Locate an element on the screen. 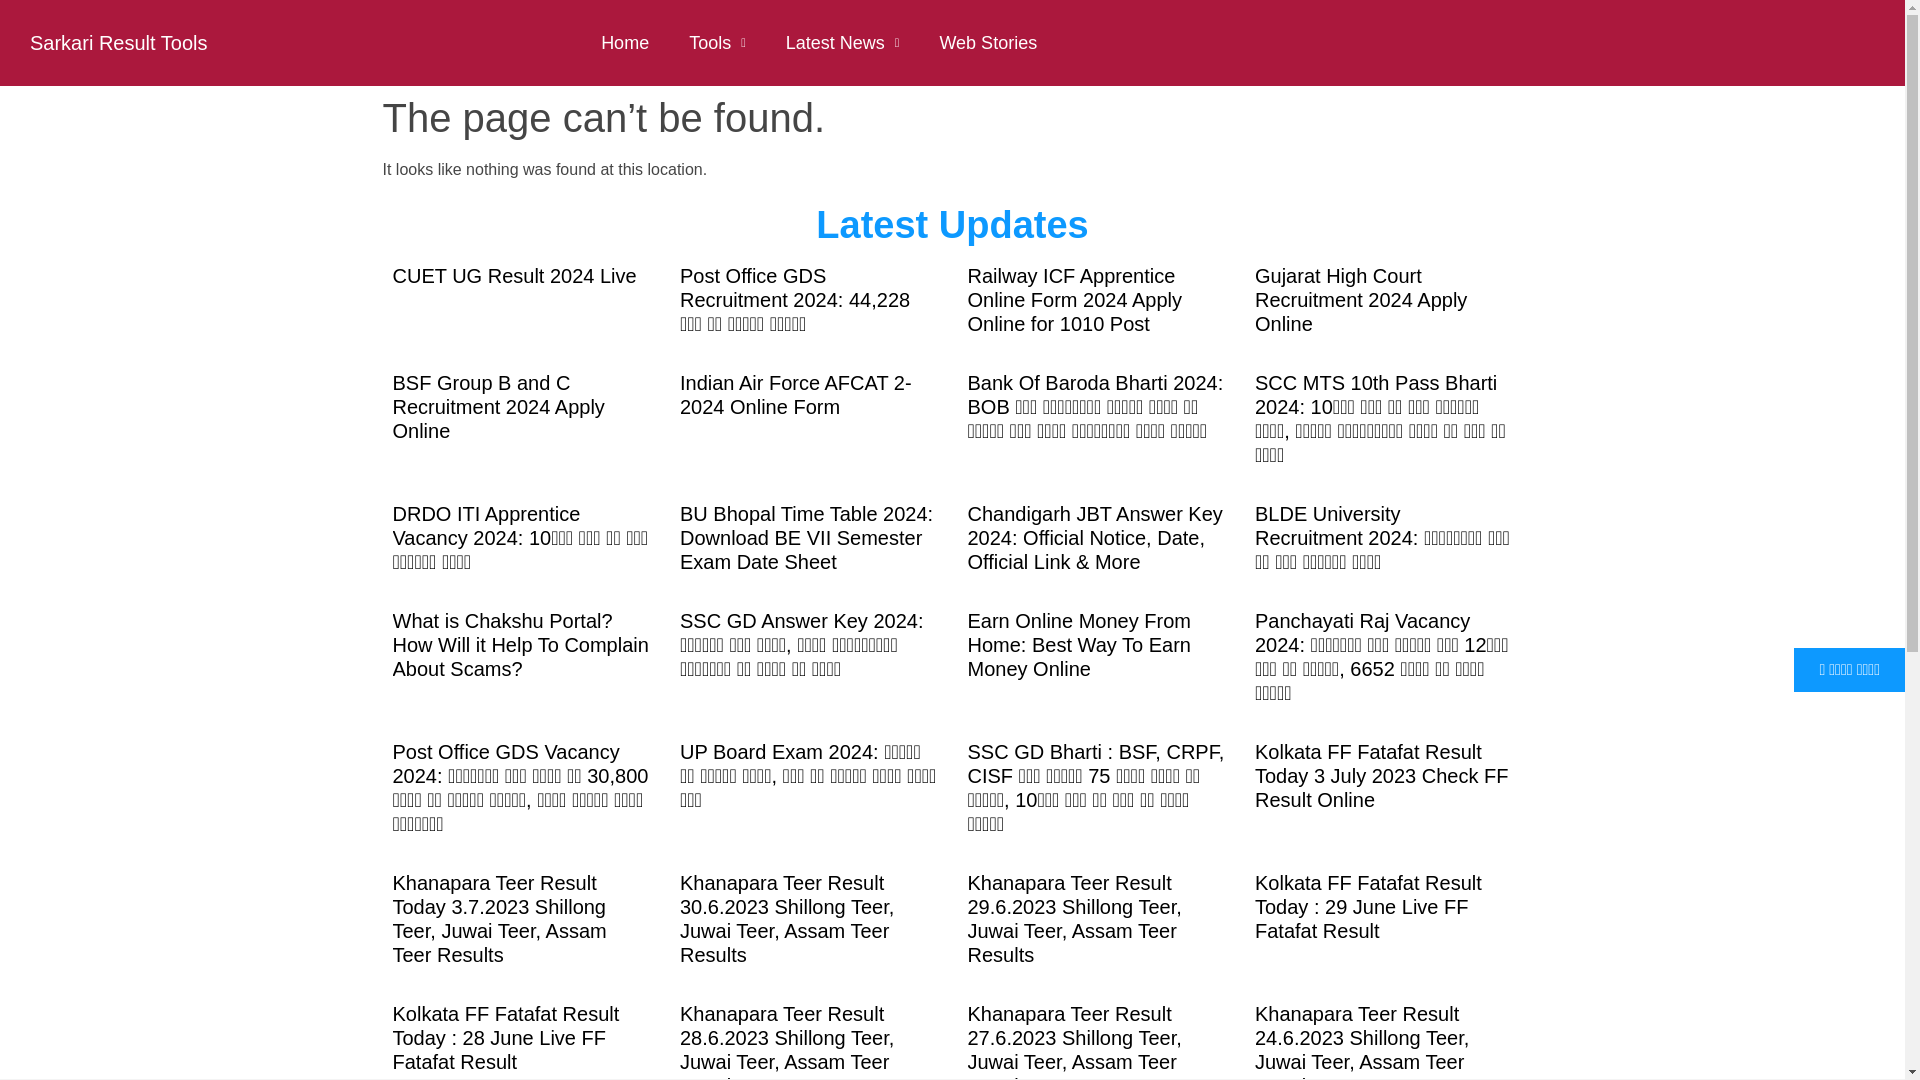 The image size is (1920, 1080). Web Stories is located at coordinates (988, 42).